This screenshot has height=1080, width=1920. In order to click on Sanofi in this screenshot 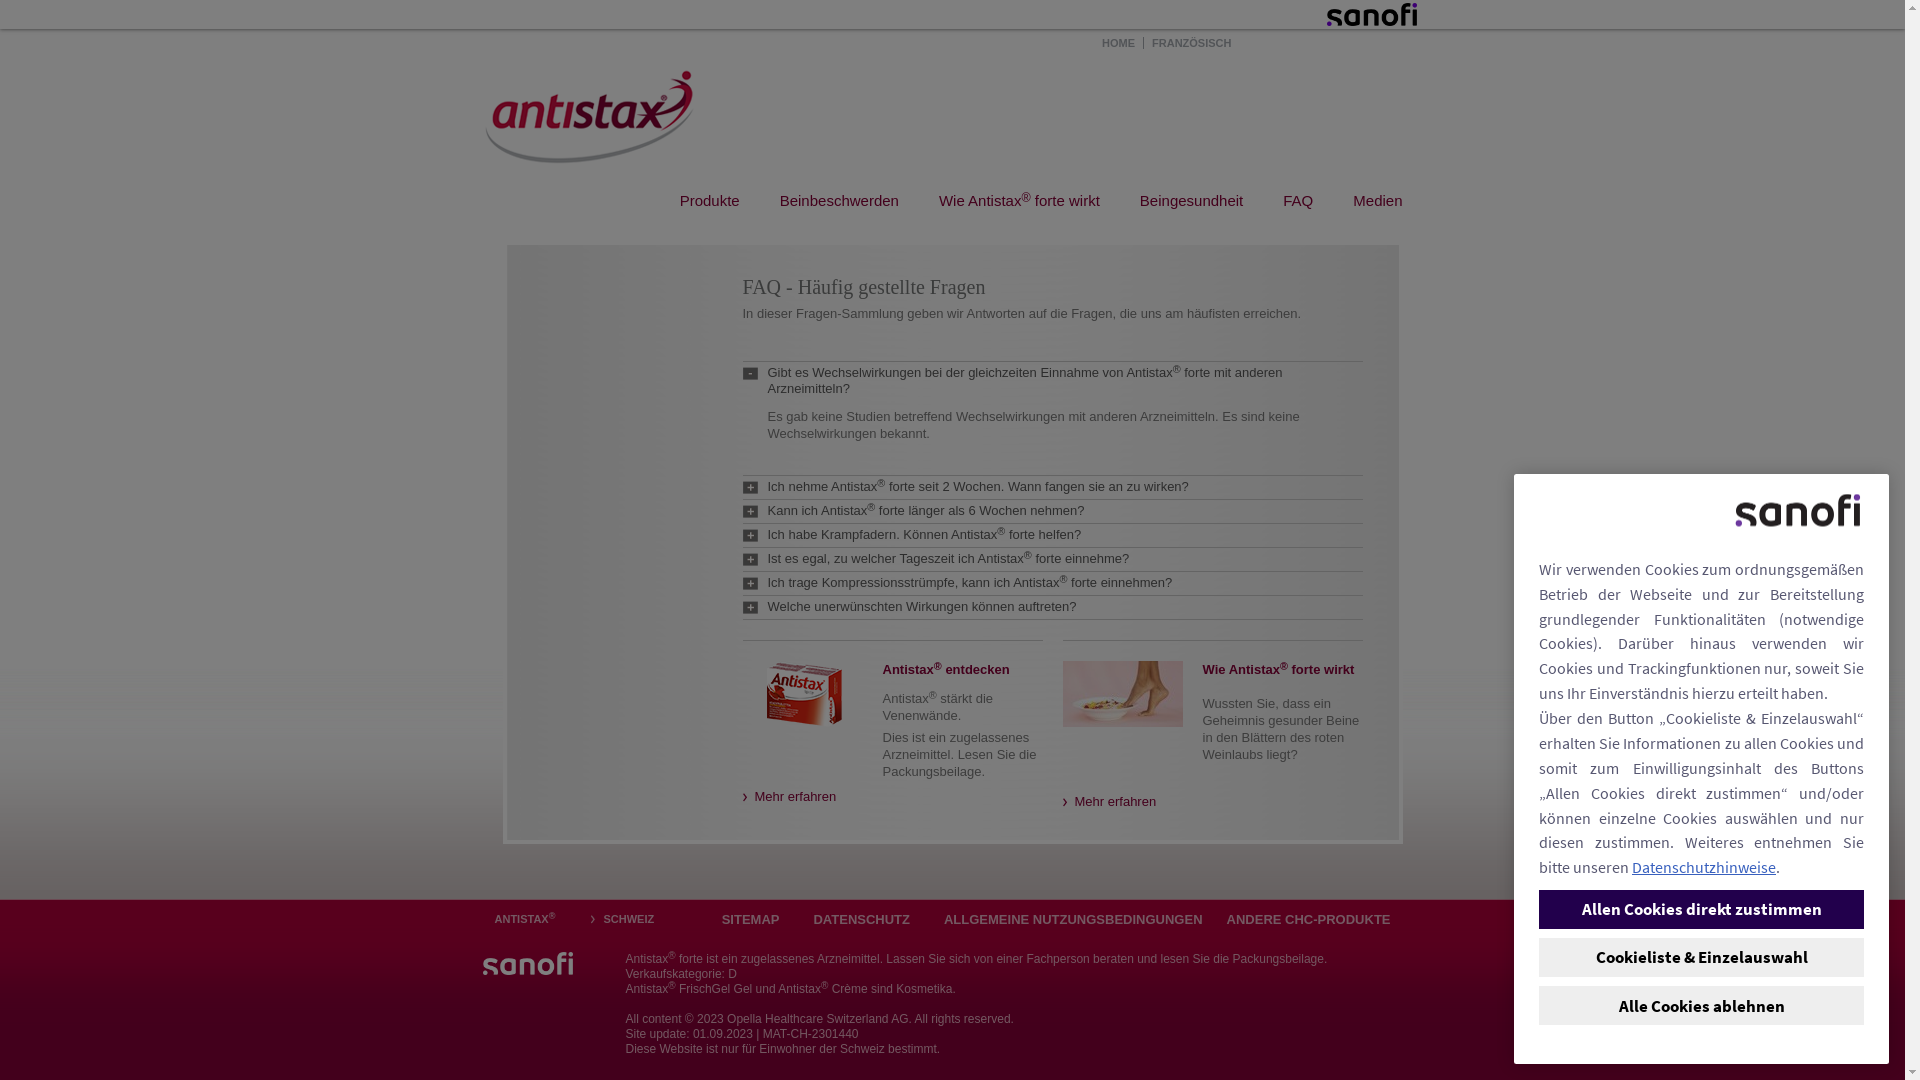, I will do `click(593, 110)`.